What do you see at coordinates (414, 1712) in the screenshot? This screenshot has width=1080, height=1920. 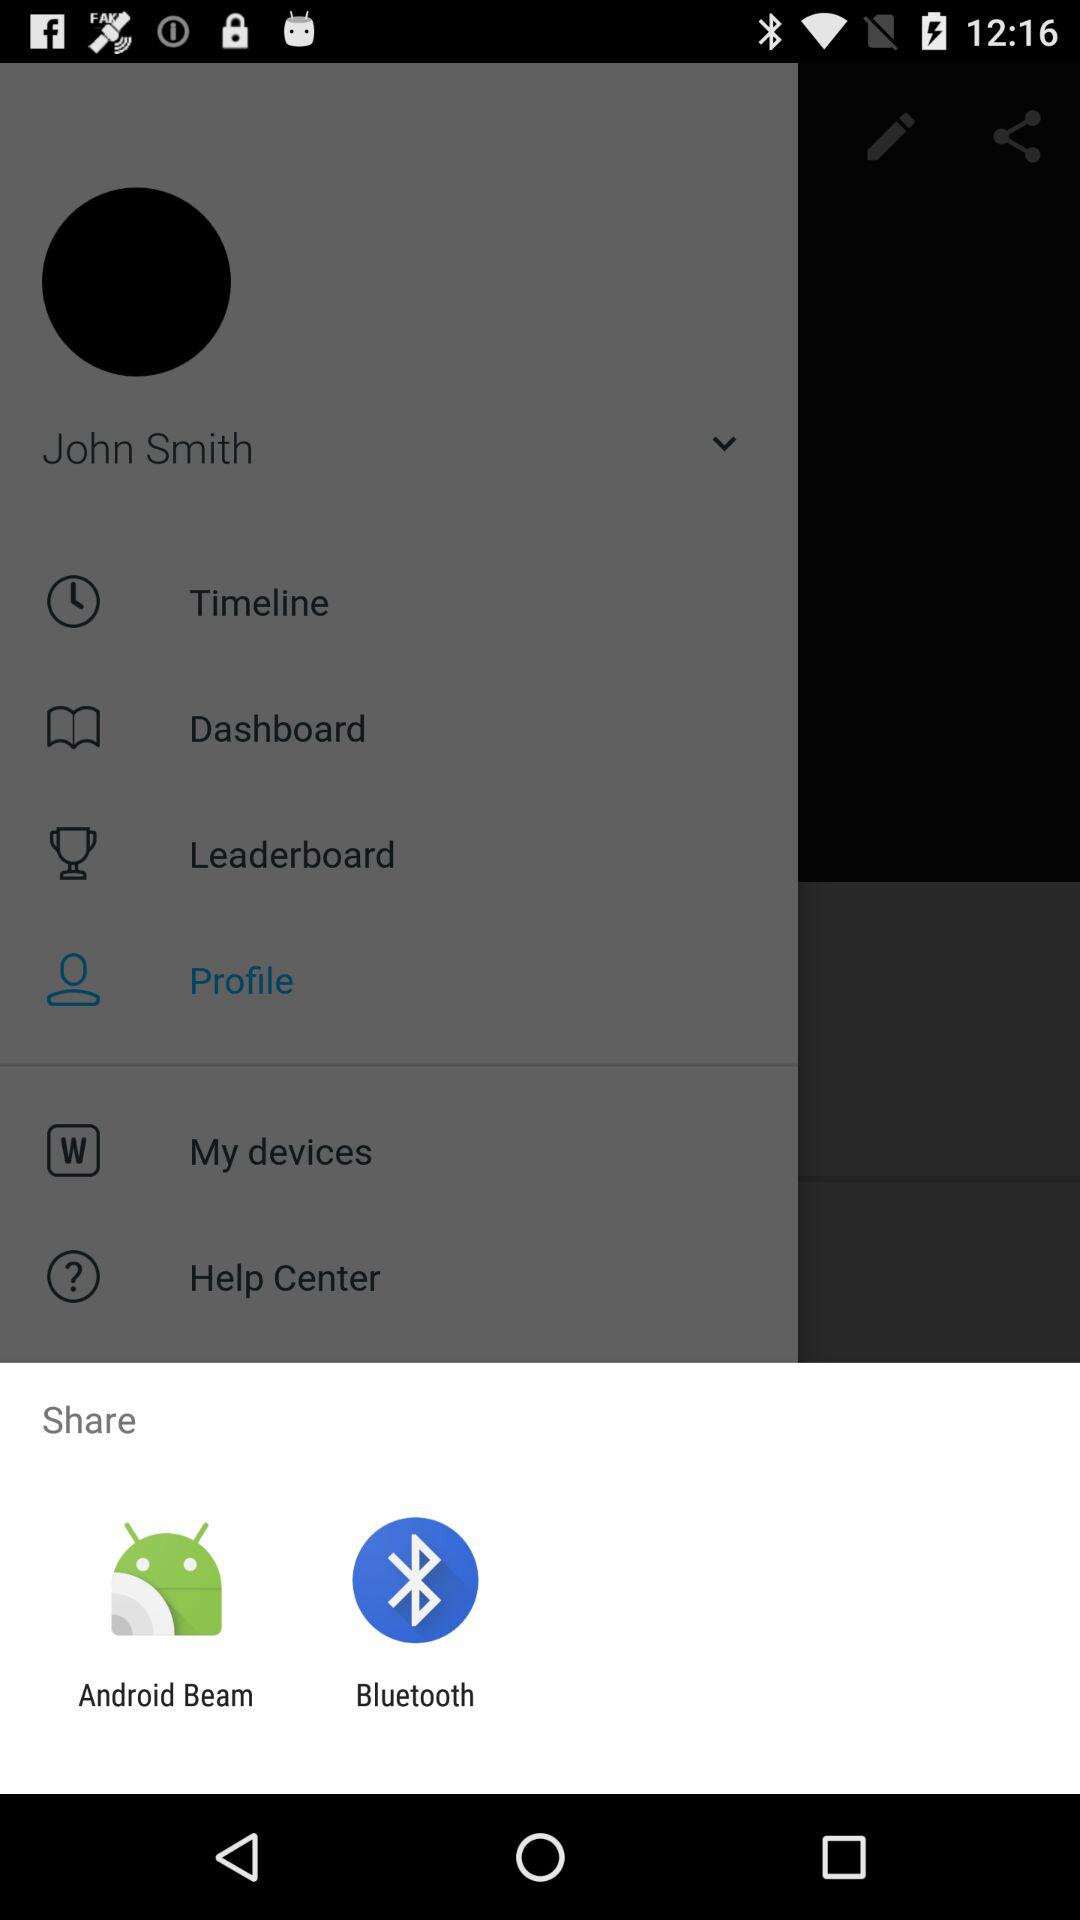 I see `flip until the bluetooth app` at bounding box center [414, 1712].